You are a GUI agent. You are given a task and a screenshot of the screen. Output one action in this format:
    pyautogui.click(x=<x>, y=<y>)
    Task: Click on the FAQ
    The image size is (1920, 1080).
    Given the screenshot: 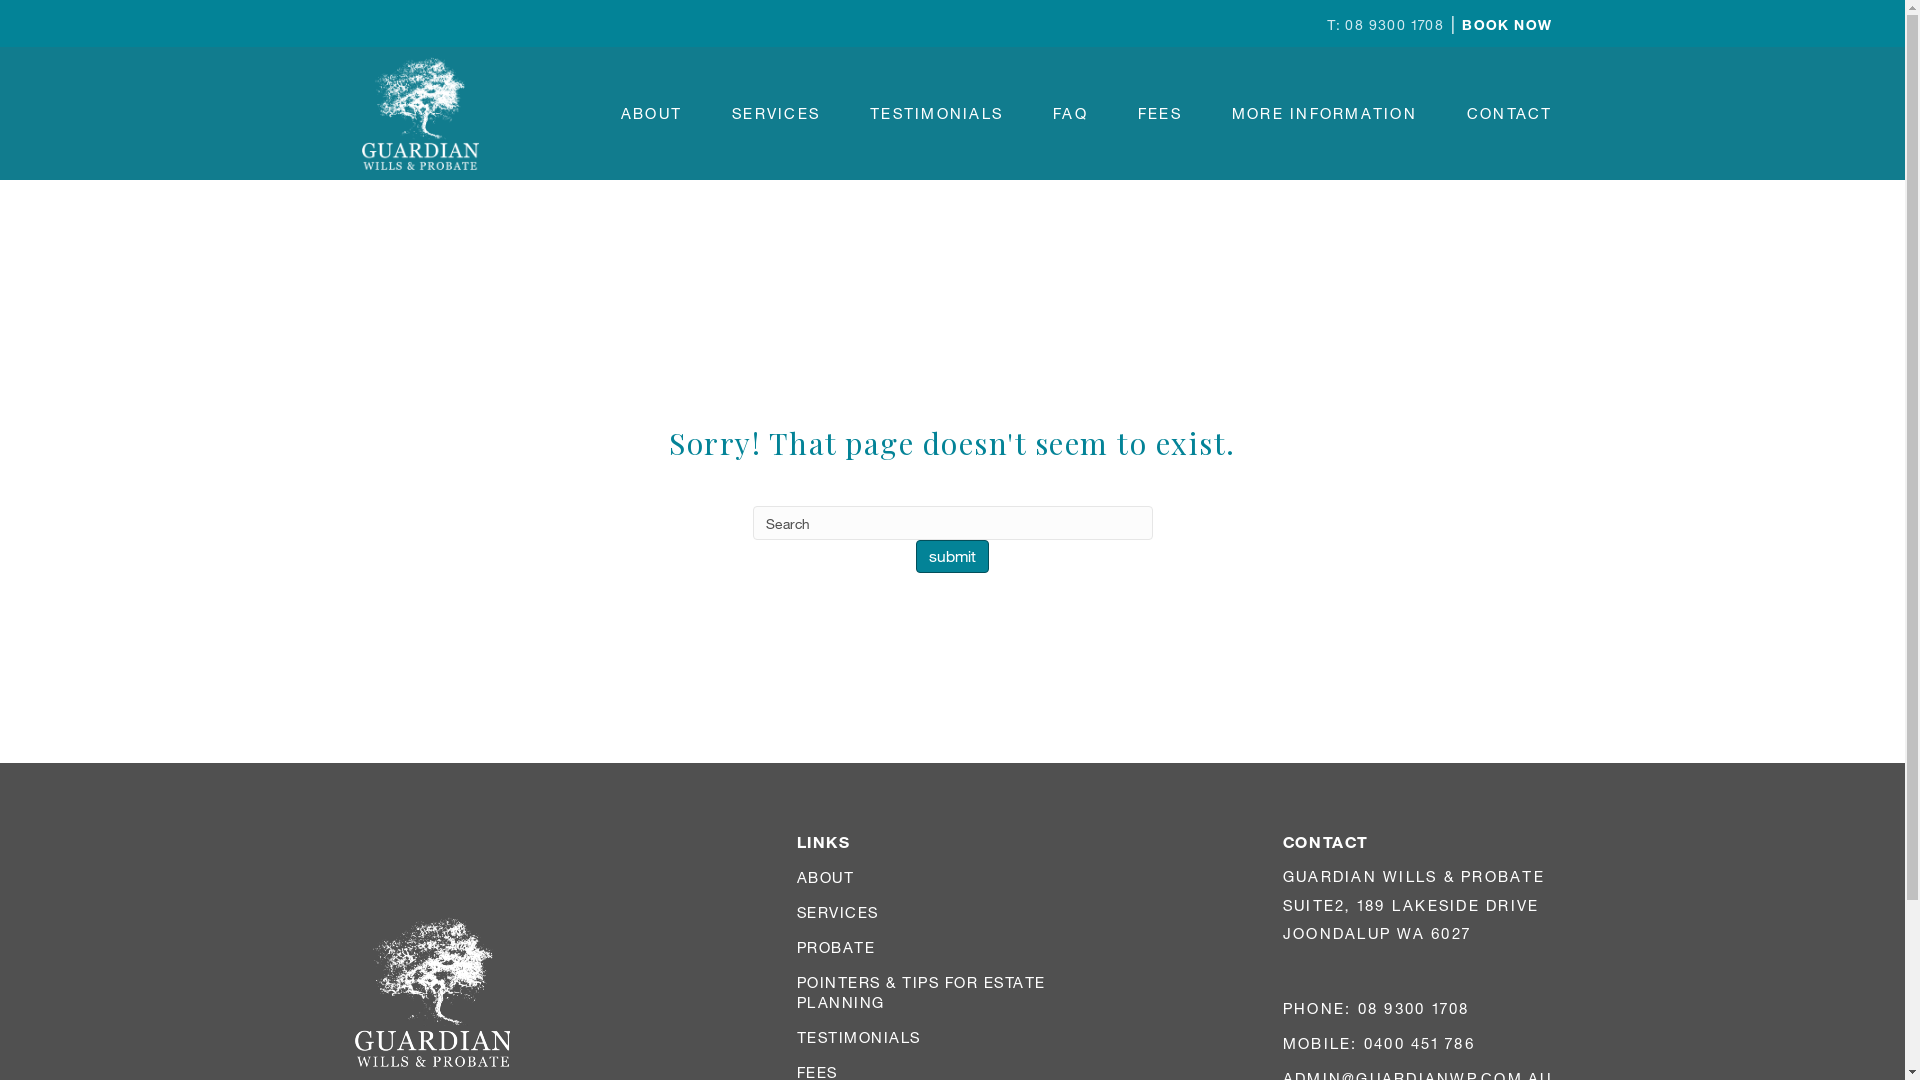 What is the action you would take?
    pyautogui.click(x=1070, y=113)
    